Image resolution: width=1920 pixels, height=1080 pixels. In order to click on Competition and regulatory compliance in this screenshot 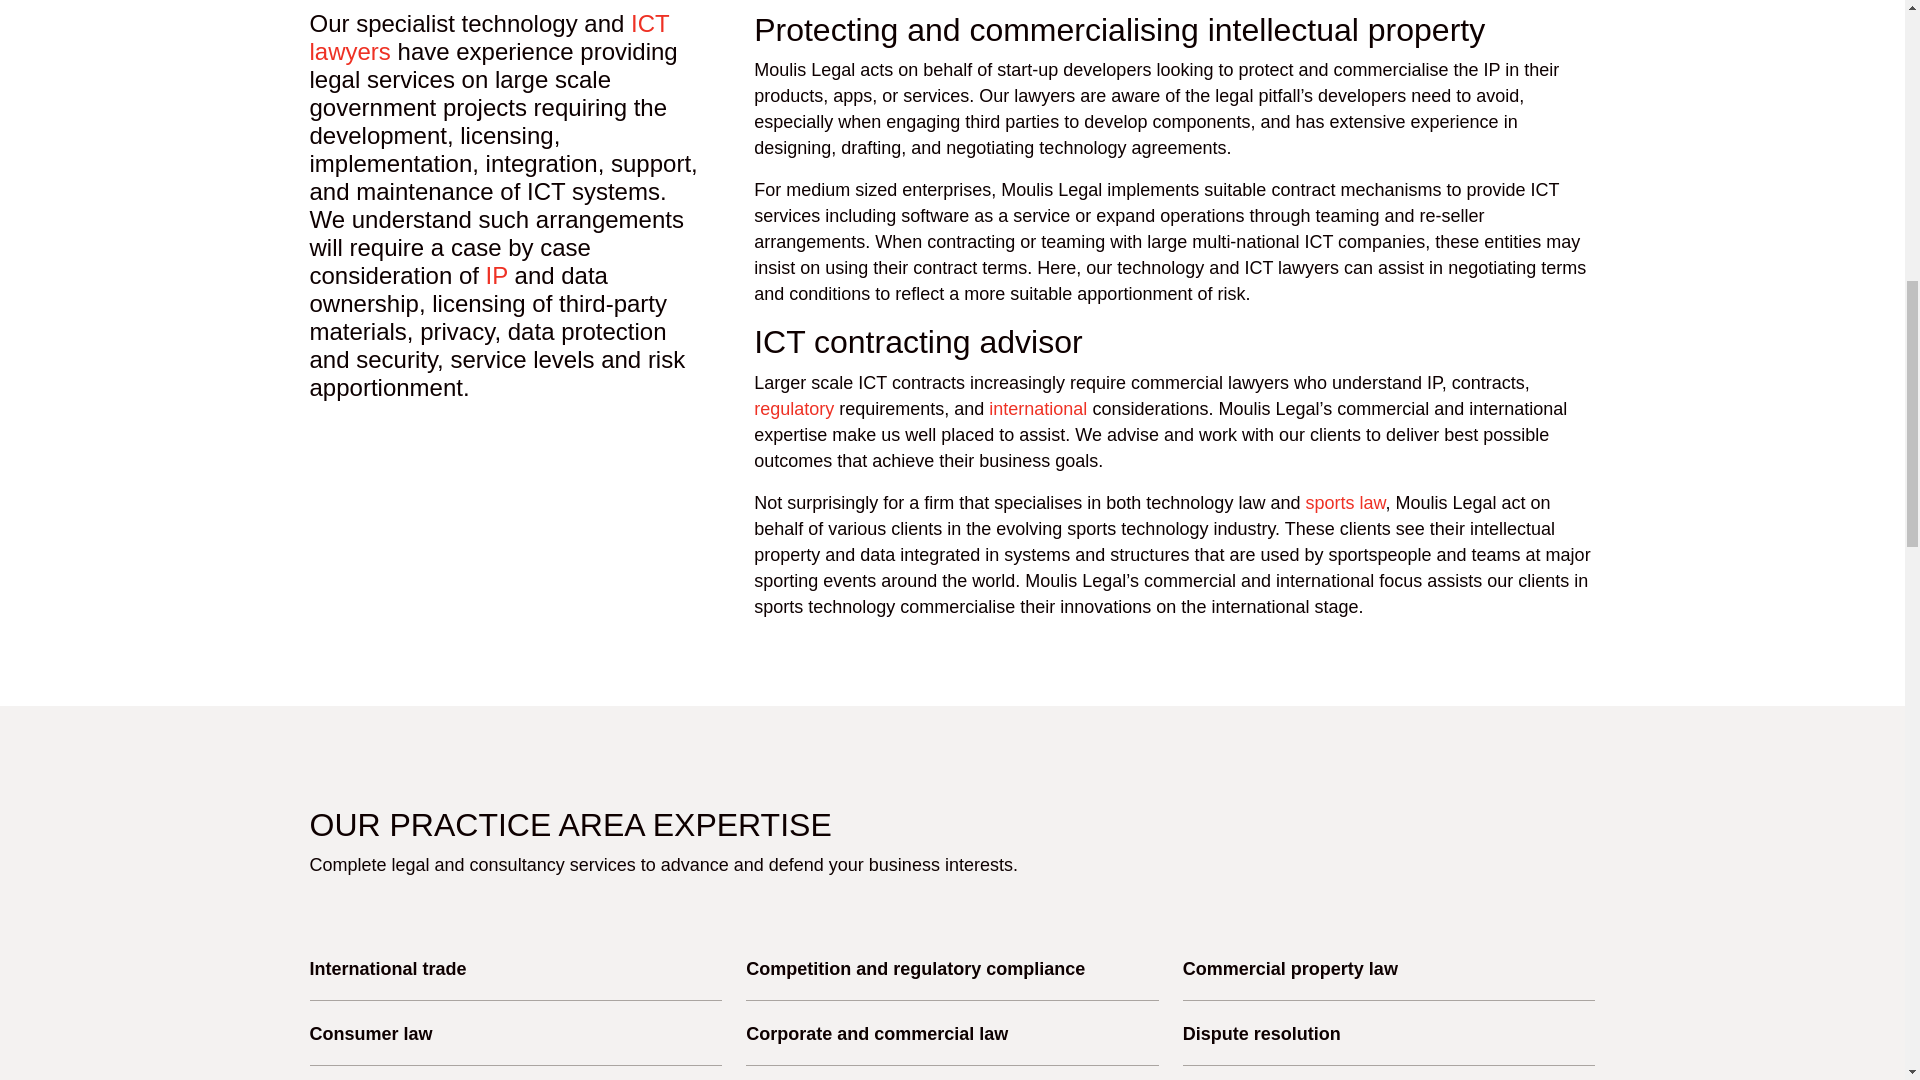, I will do `click(794, 408)`.